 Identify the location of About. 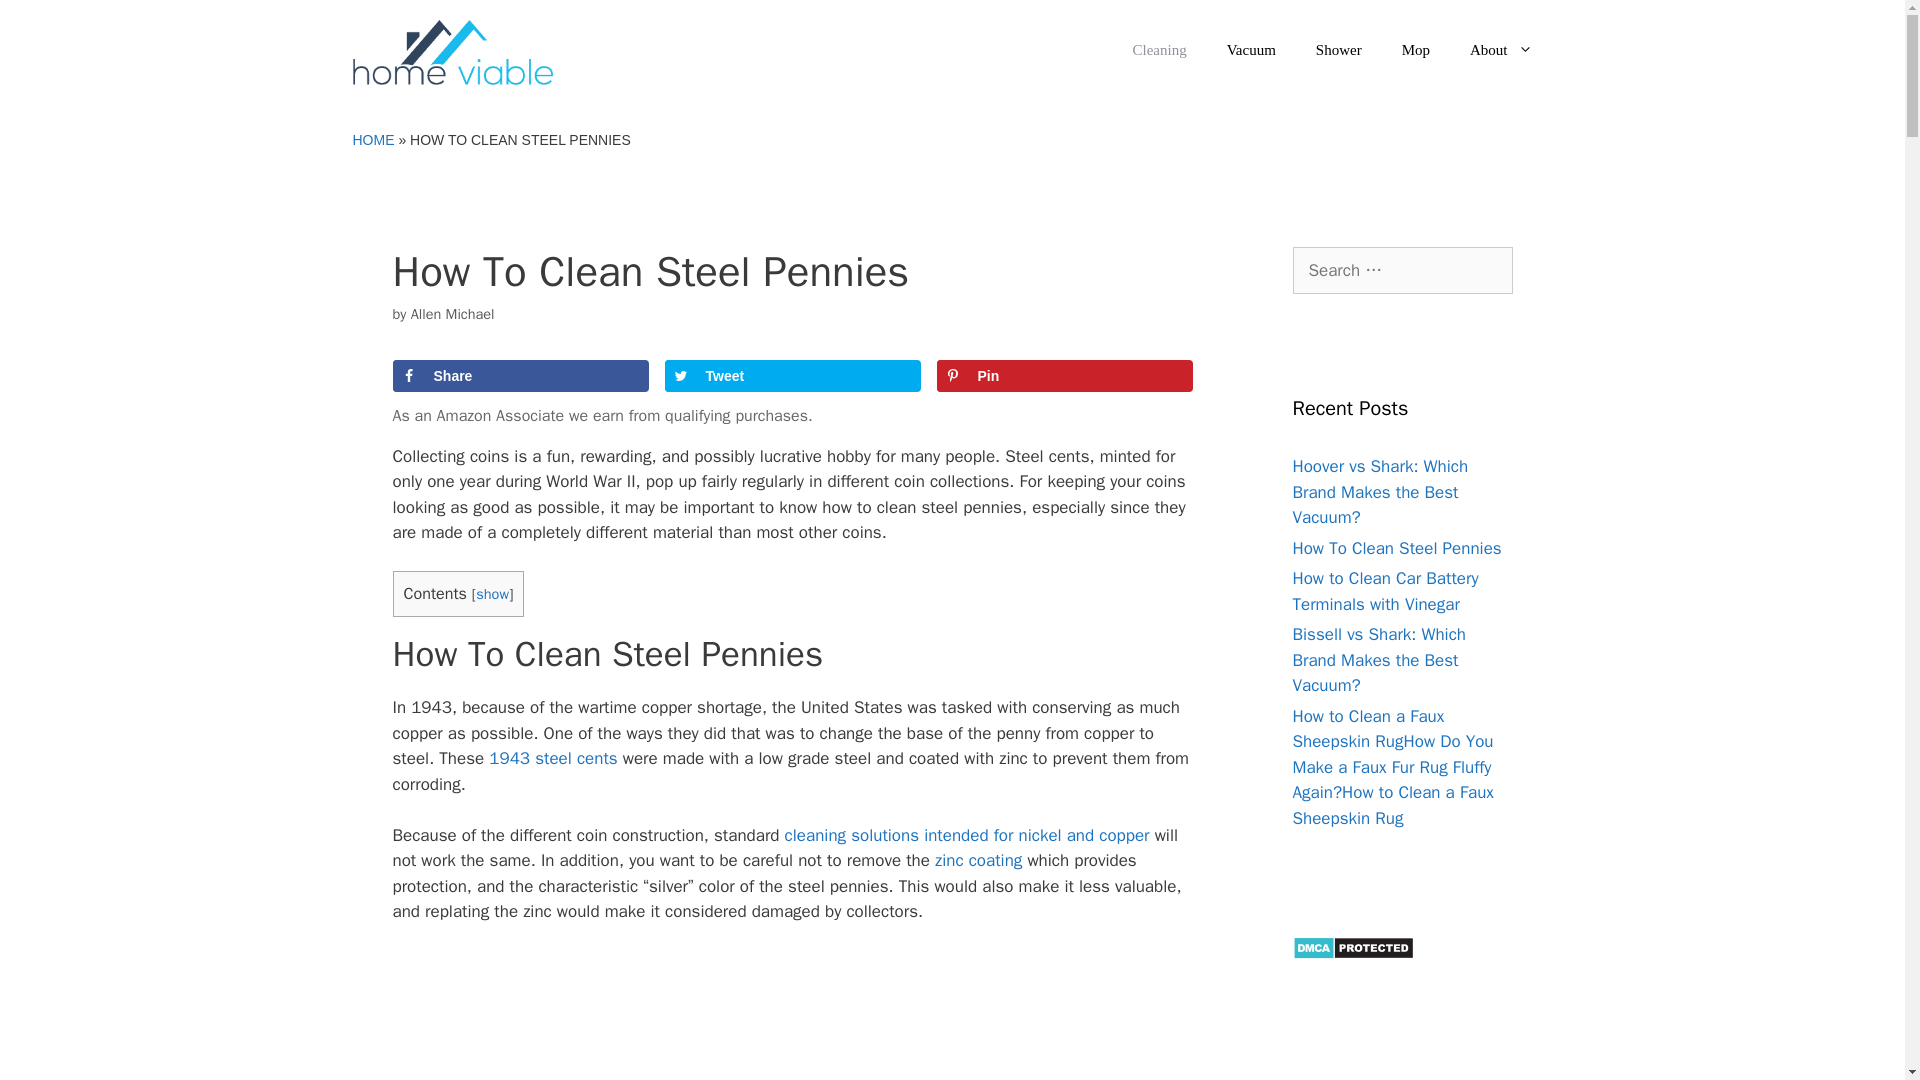
(1501, 50).